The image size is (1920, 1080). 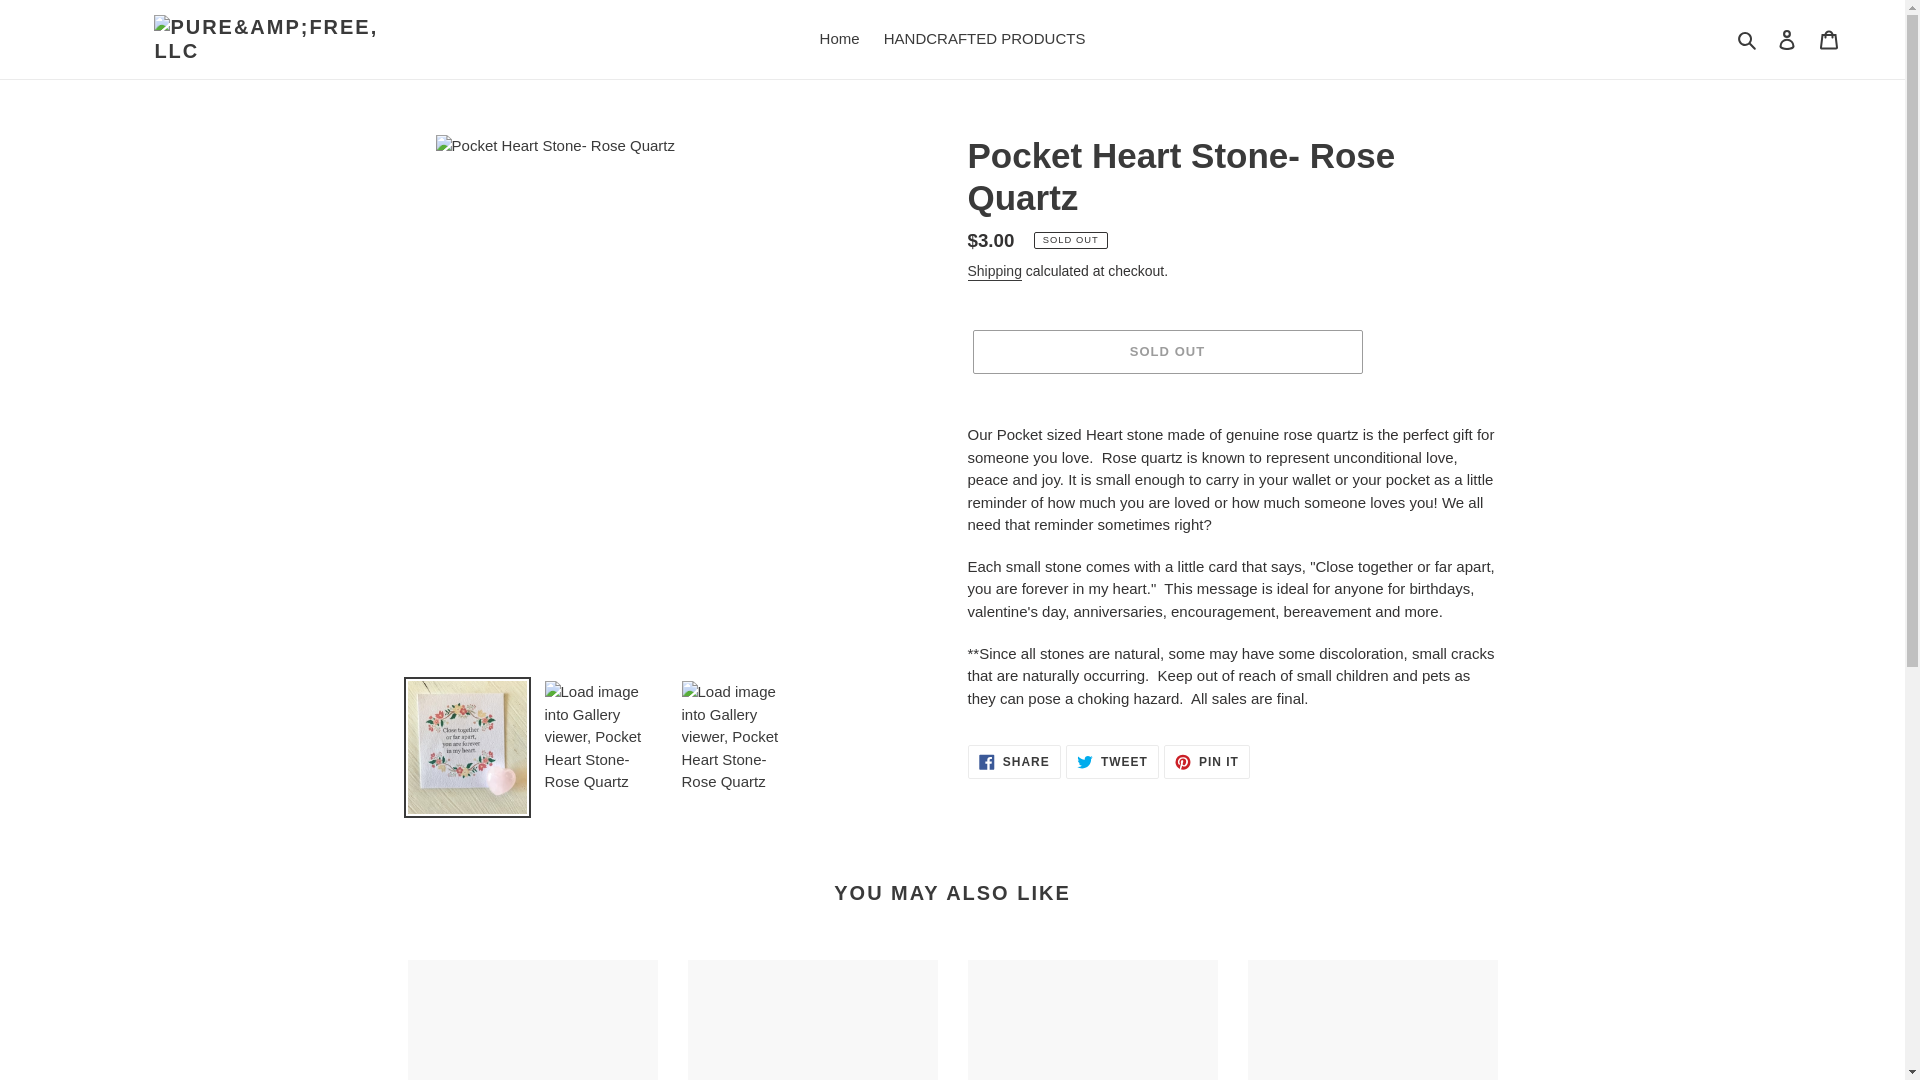 I want to click on Women's Hyaluronic Acid Facial Gel, so click(x=1748, y=39).